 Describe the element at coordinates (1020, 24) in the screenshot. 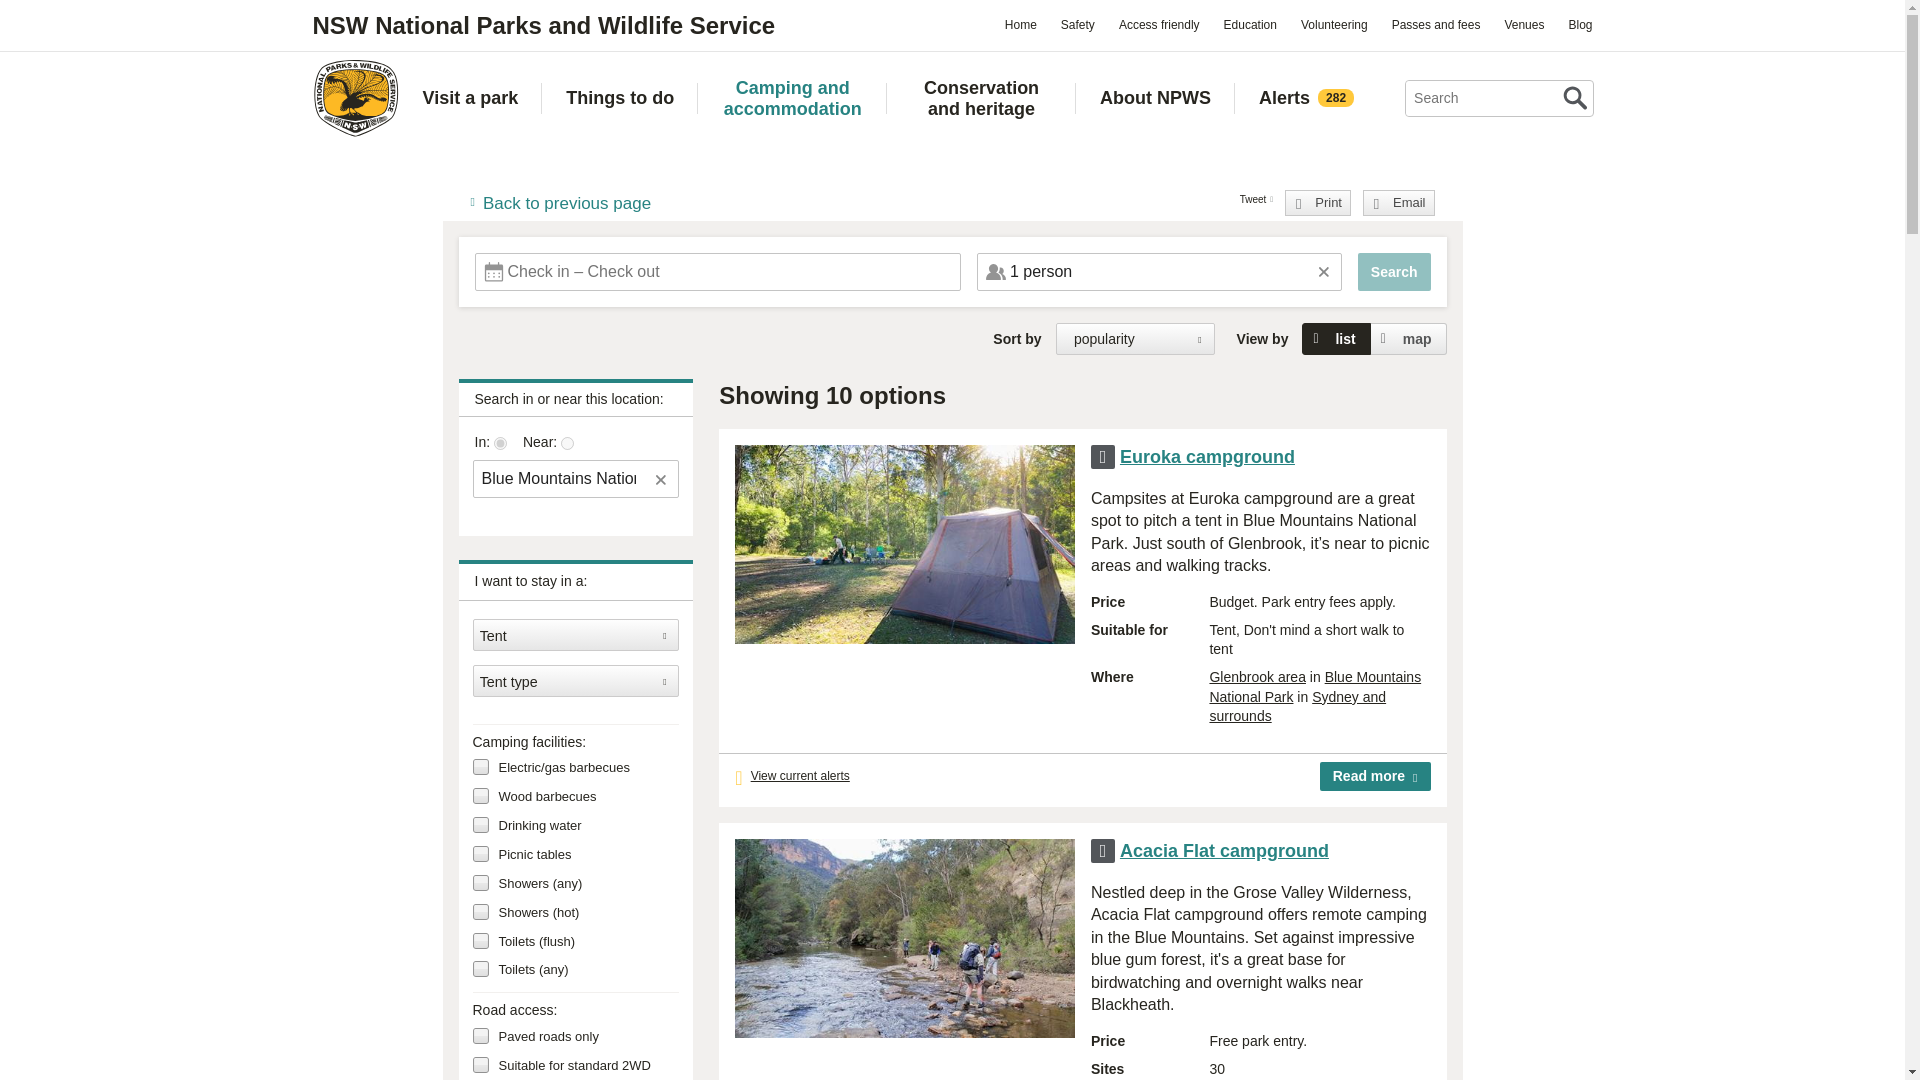

I see `Home` at that location.